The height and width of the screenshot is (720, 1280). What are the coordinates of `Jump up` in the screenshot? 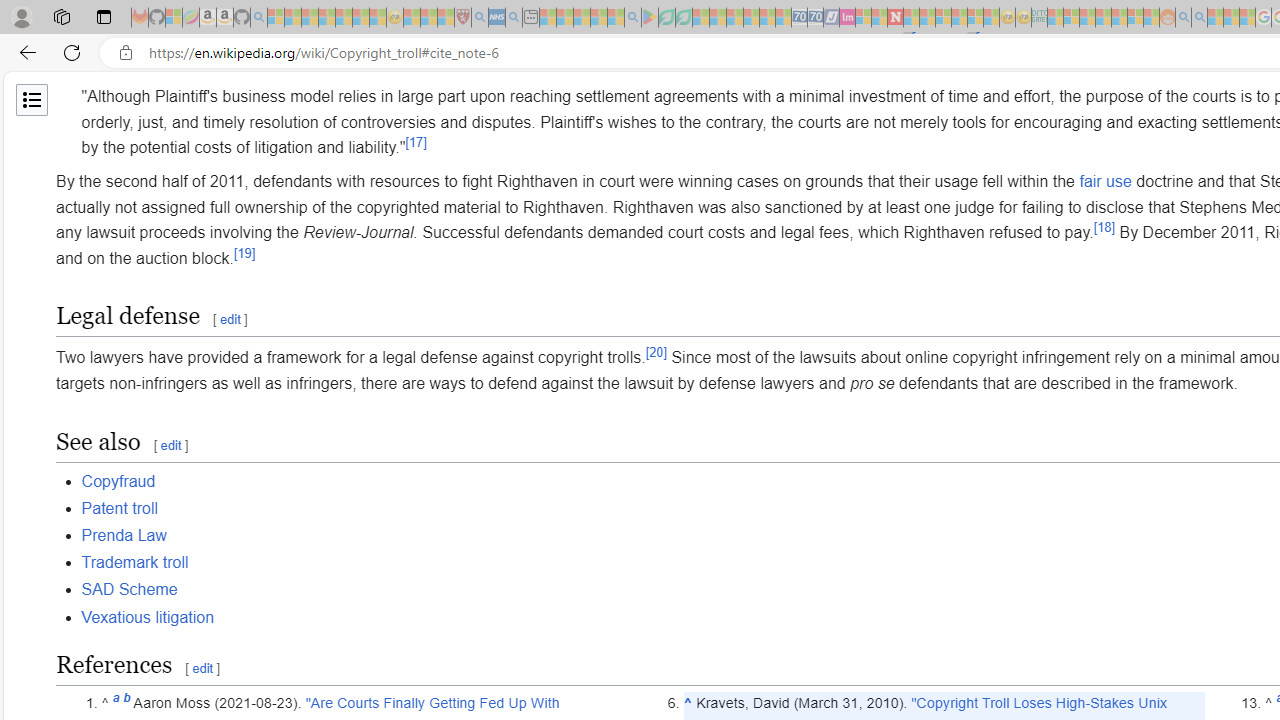 It's located at (688, 703).